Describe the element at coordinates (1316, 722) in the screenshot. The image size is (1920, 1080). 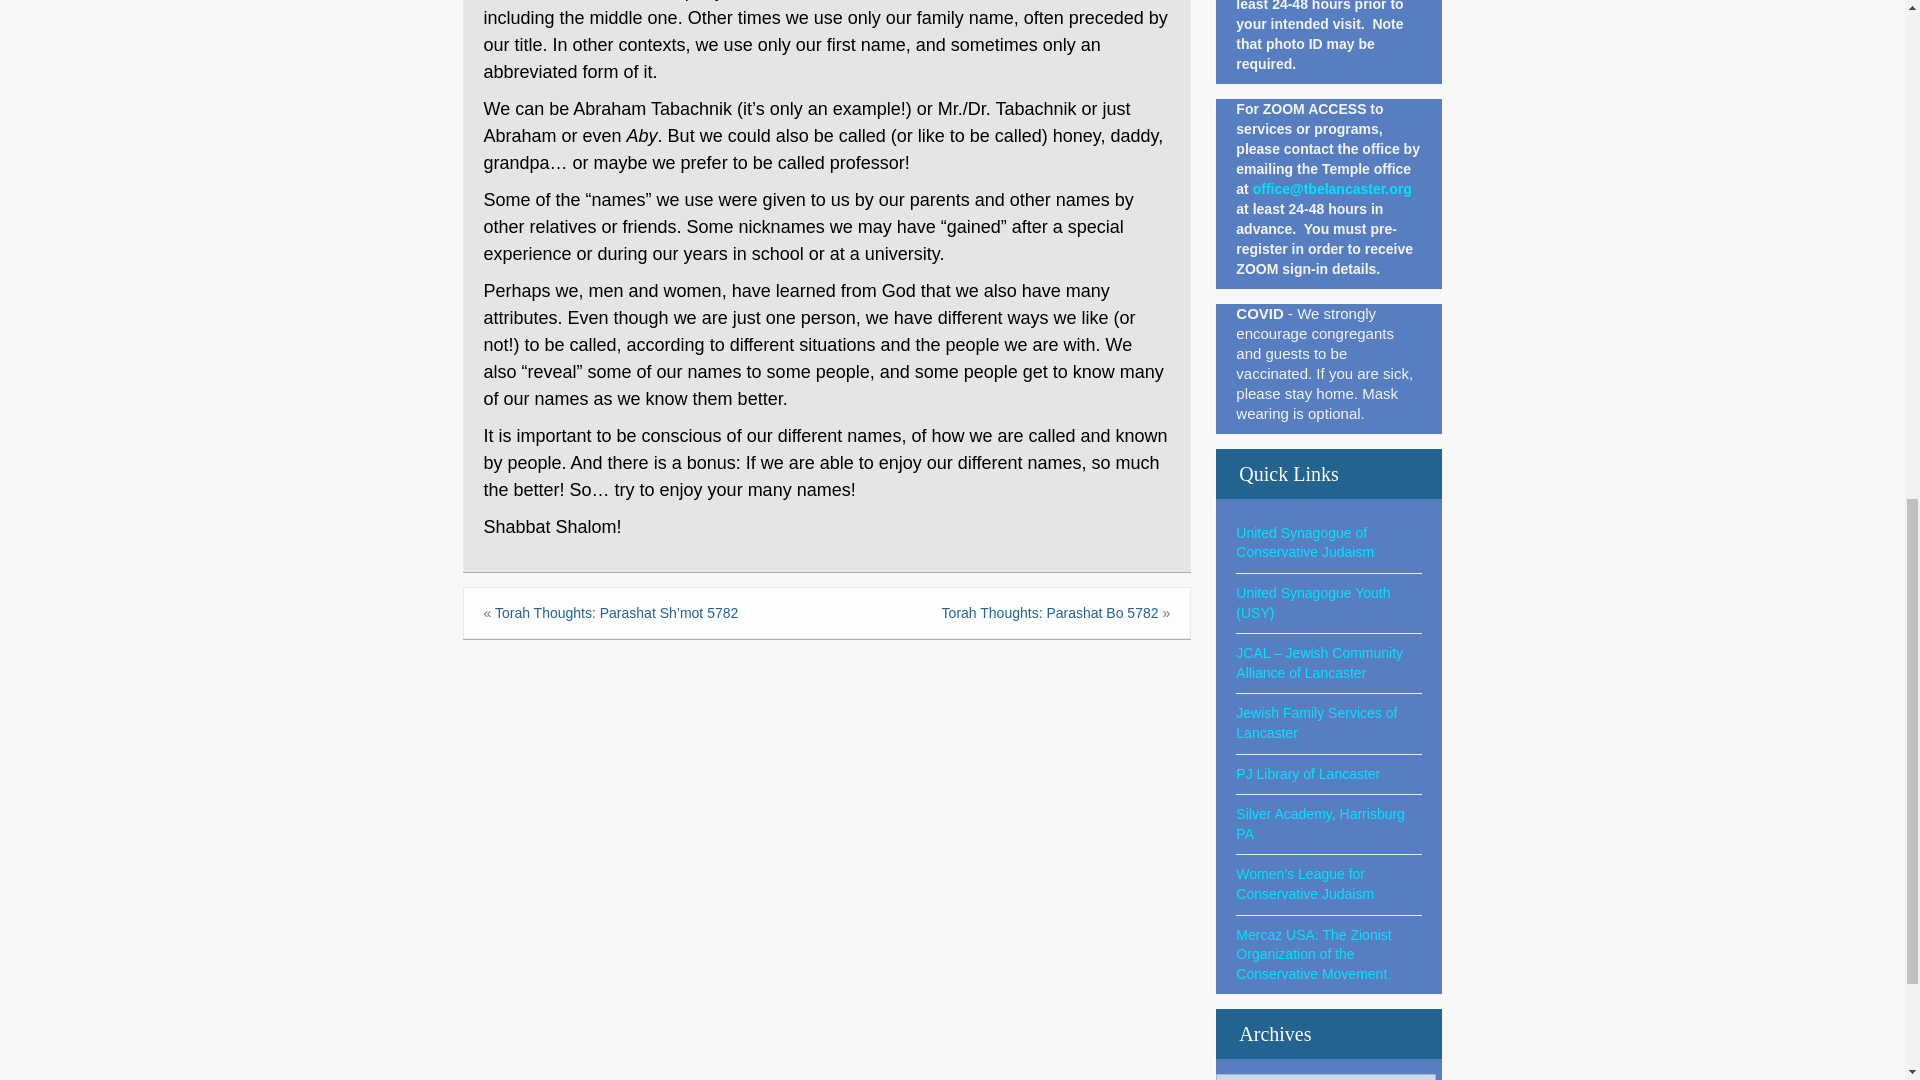
I see `Jewish Family Services of Lancaster` at that location.